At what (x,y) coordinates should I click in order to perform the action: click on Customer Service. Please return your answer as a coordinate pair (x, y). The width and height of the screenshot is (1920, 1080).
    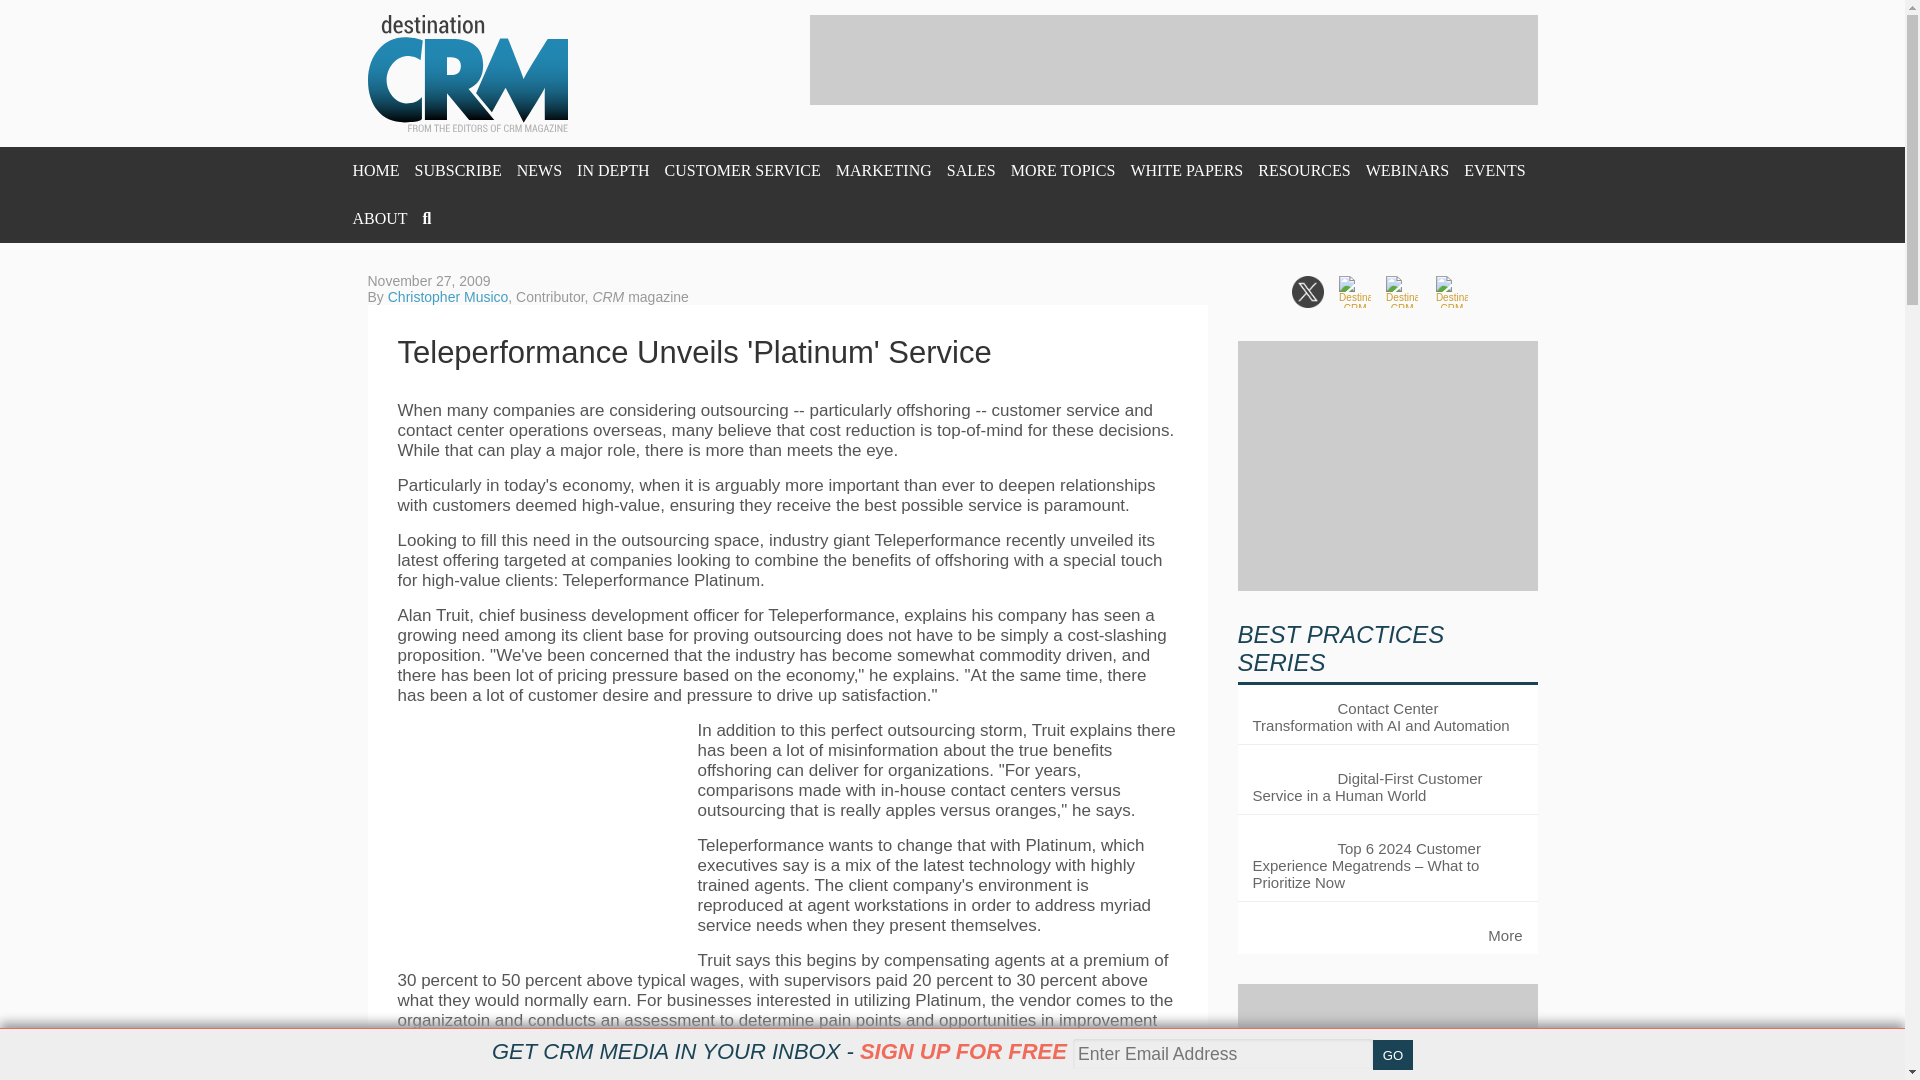
    Looking at the image, I should click on (742, 170).